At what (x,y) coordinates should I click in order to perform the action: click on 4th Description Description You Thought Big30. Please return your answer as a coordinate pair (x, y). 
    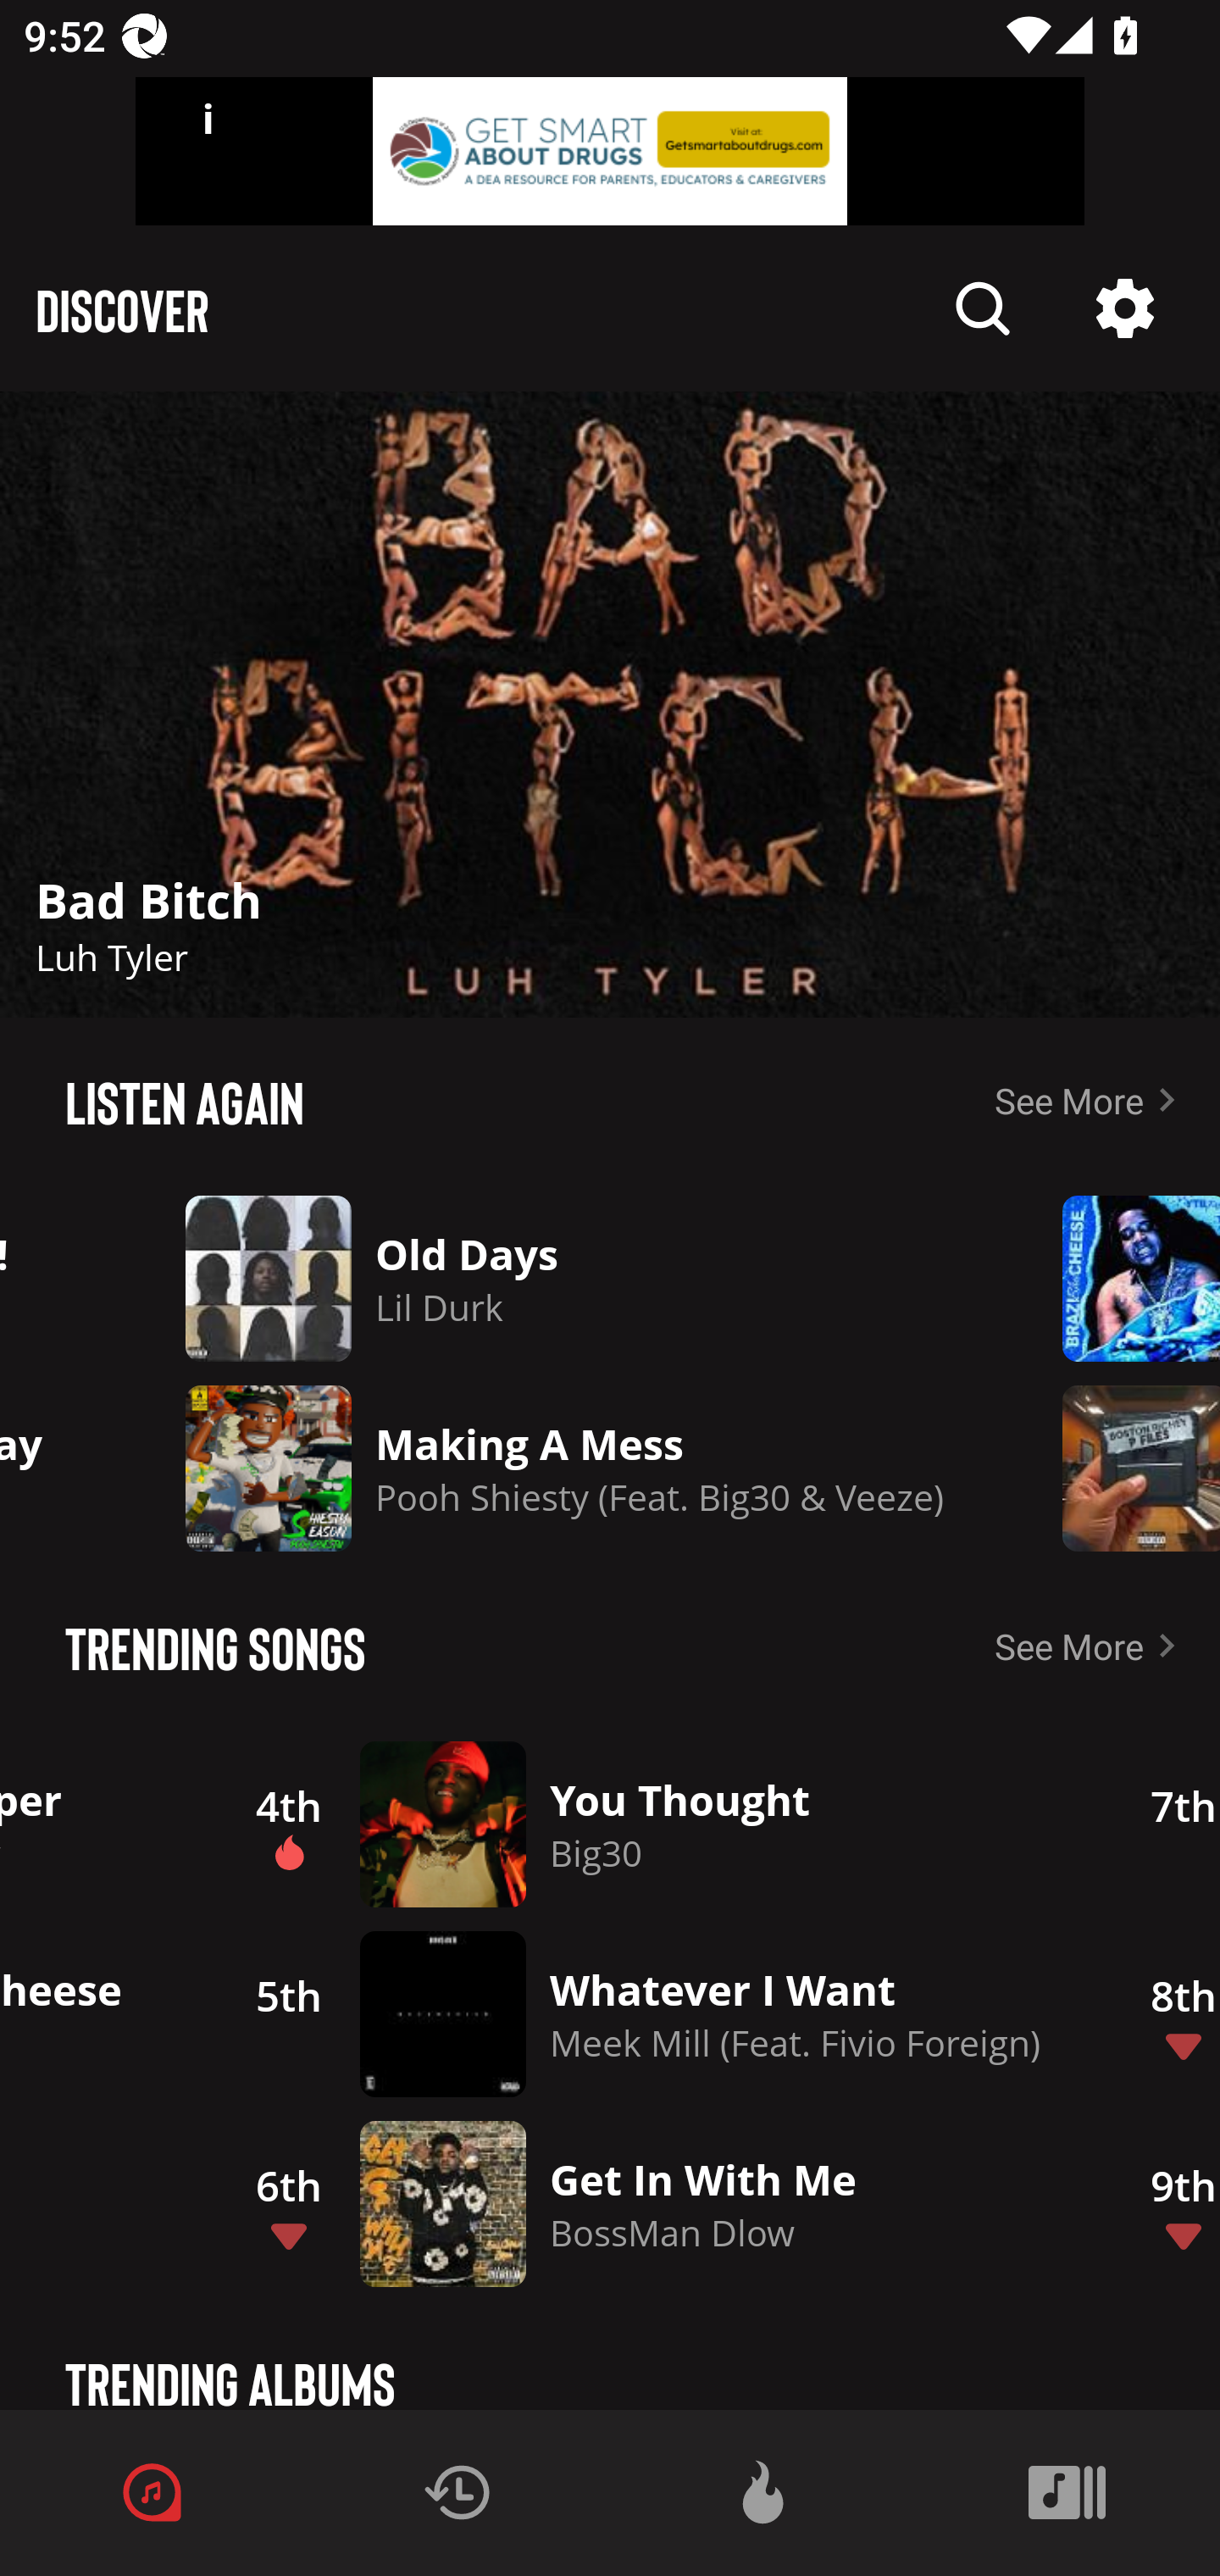
    Looking at the image, I should click on (652, 1824).